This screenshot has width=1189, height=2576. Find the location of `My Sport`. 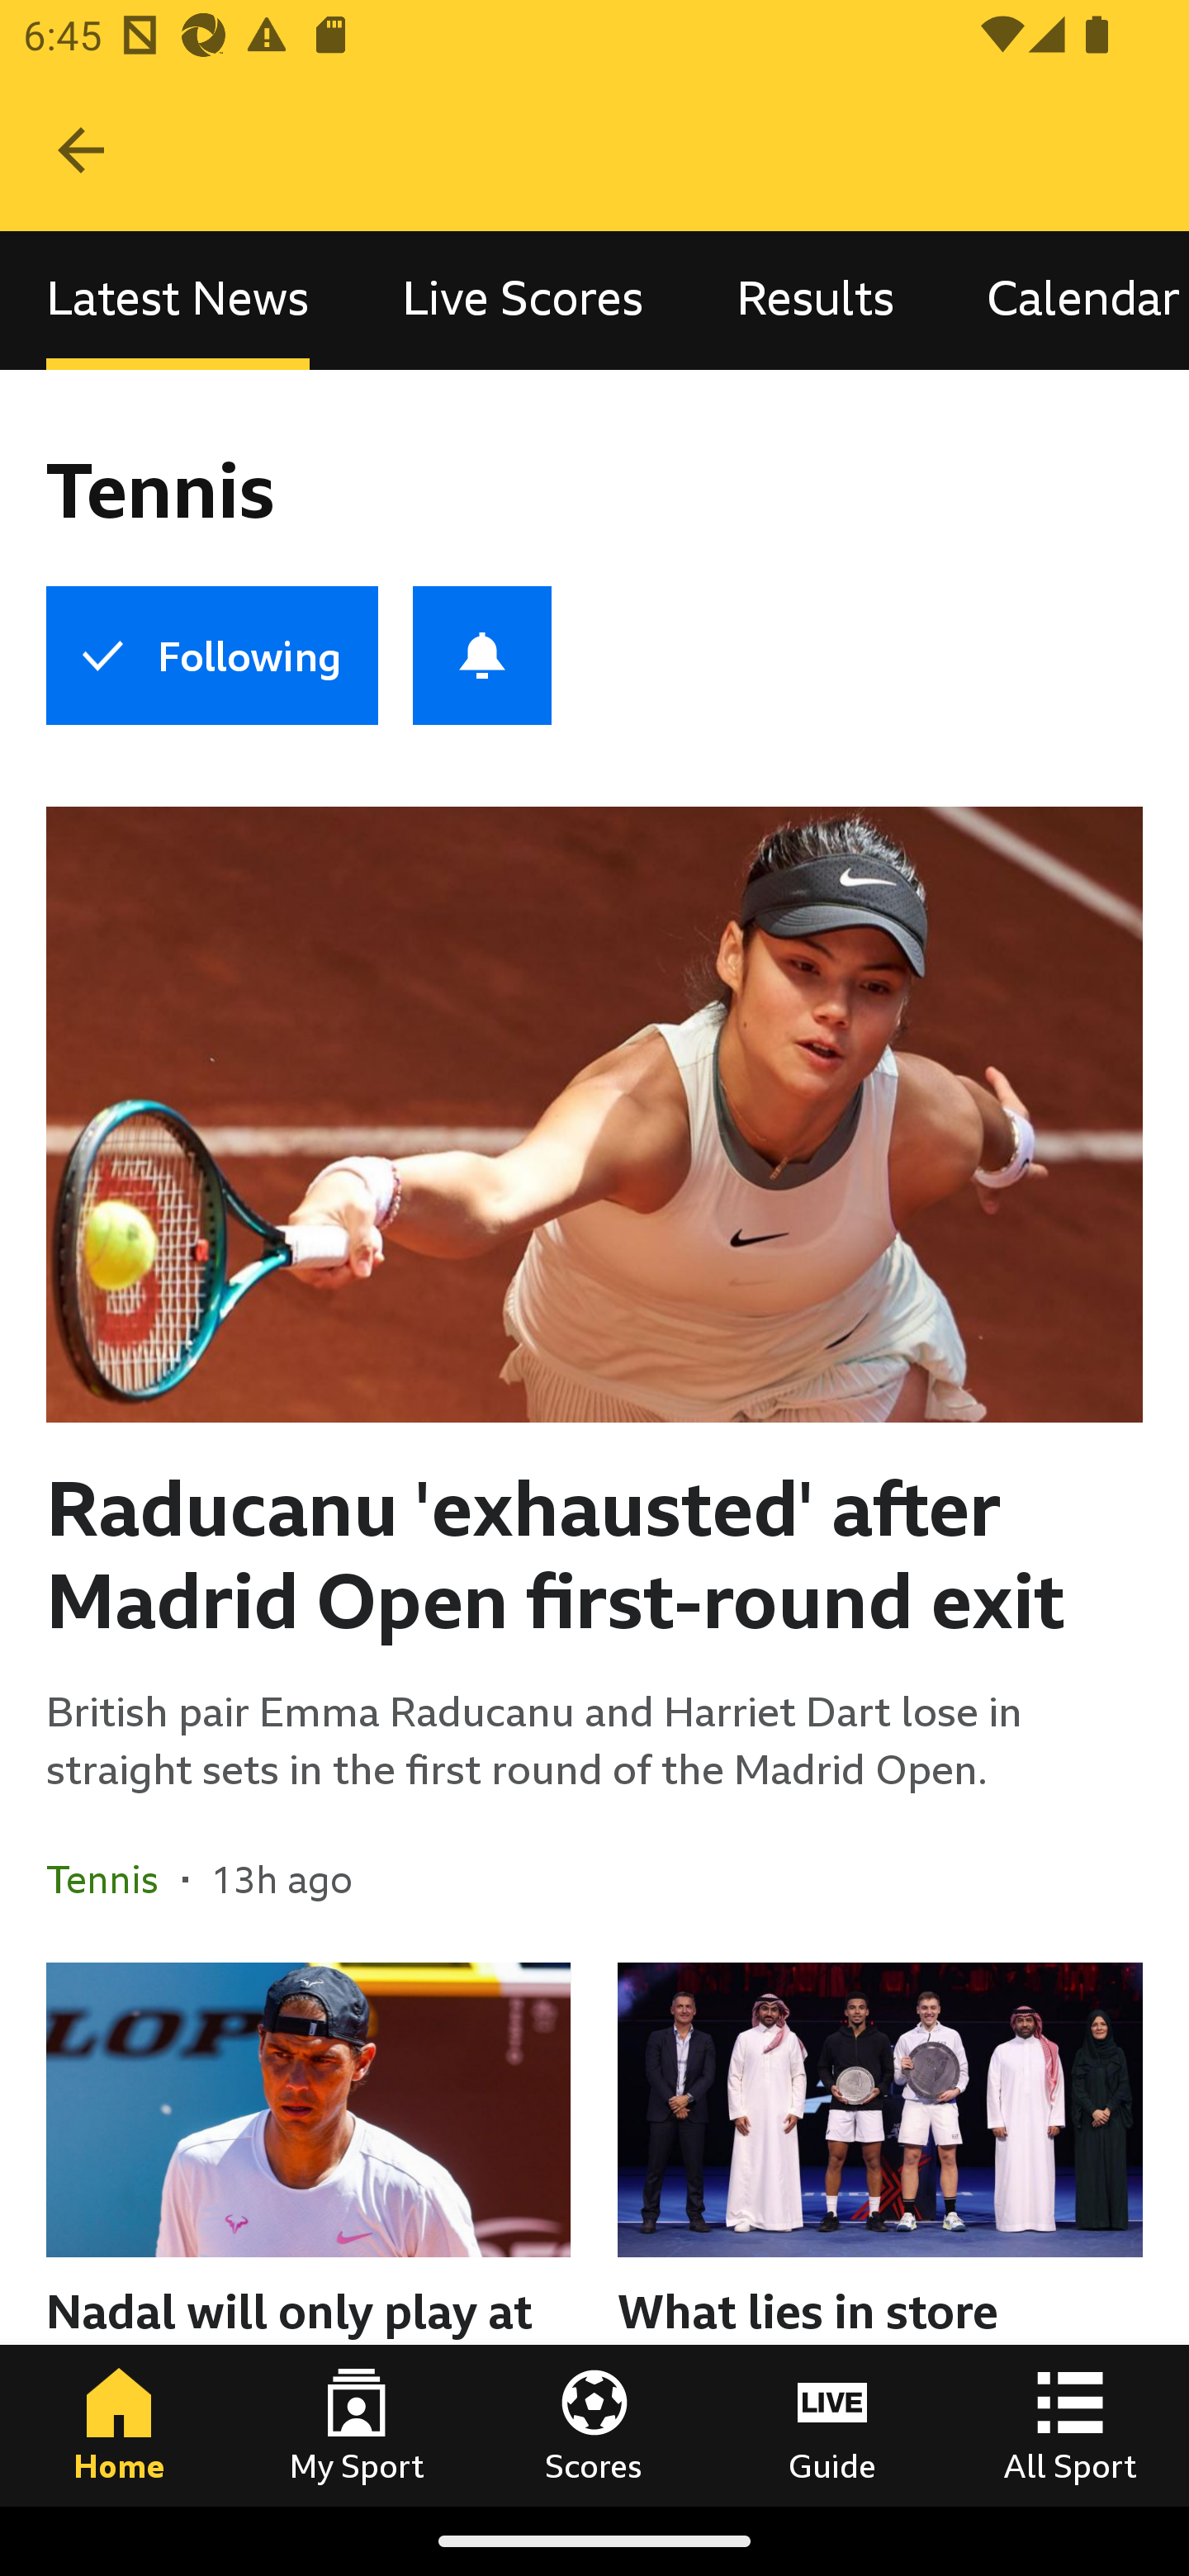

My Sport is located at coordinates (357, 2425).